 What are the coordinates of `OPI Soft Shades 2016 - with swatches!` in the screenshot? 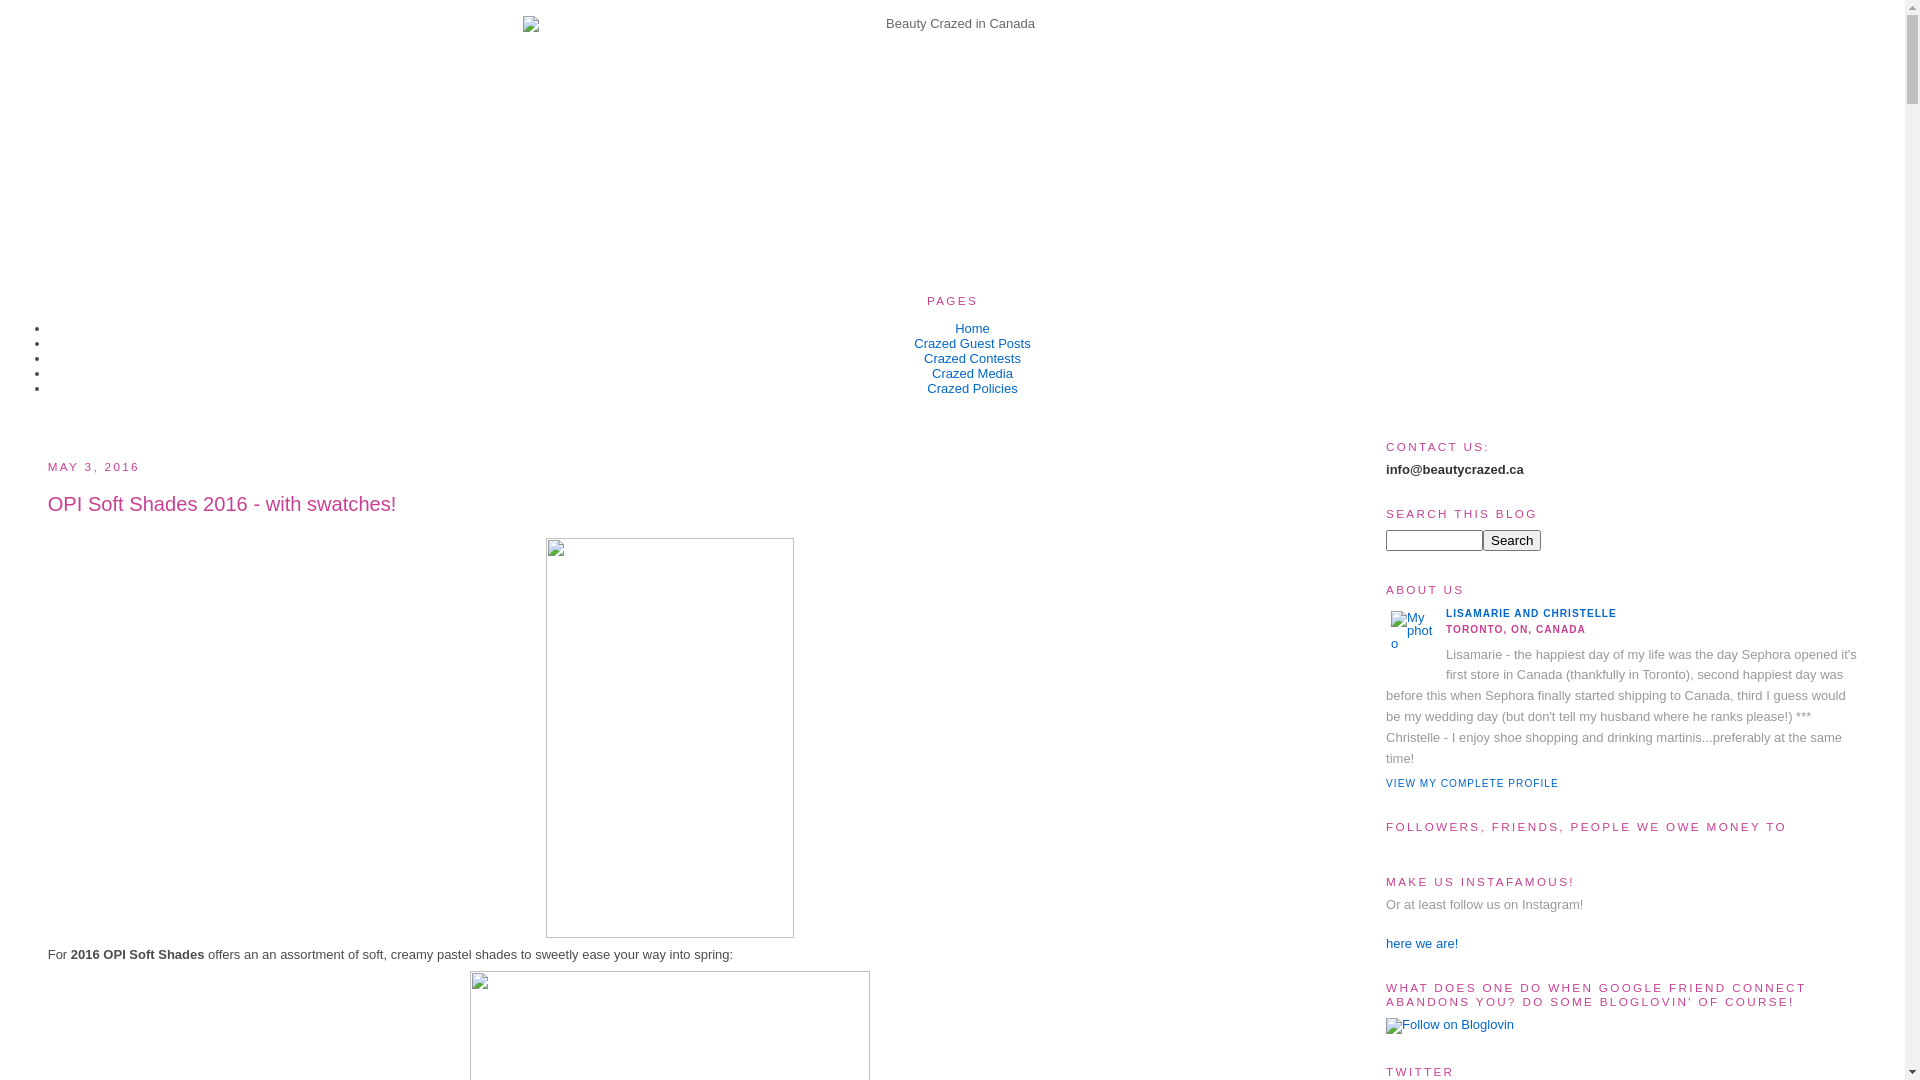 It's located at (670, 504).